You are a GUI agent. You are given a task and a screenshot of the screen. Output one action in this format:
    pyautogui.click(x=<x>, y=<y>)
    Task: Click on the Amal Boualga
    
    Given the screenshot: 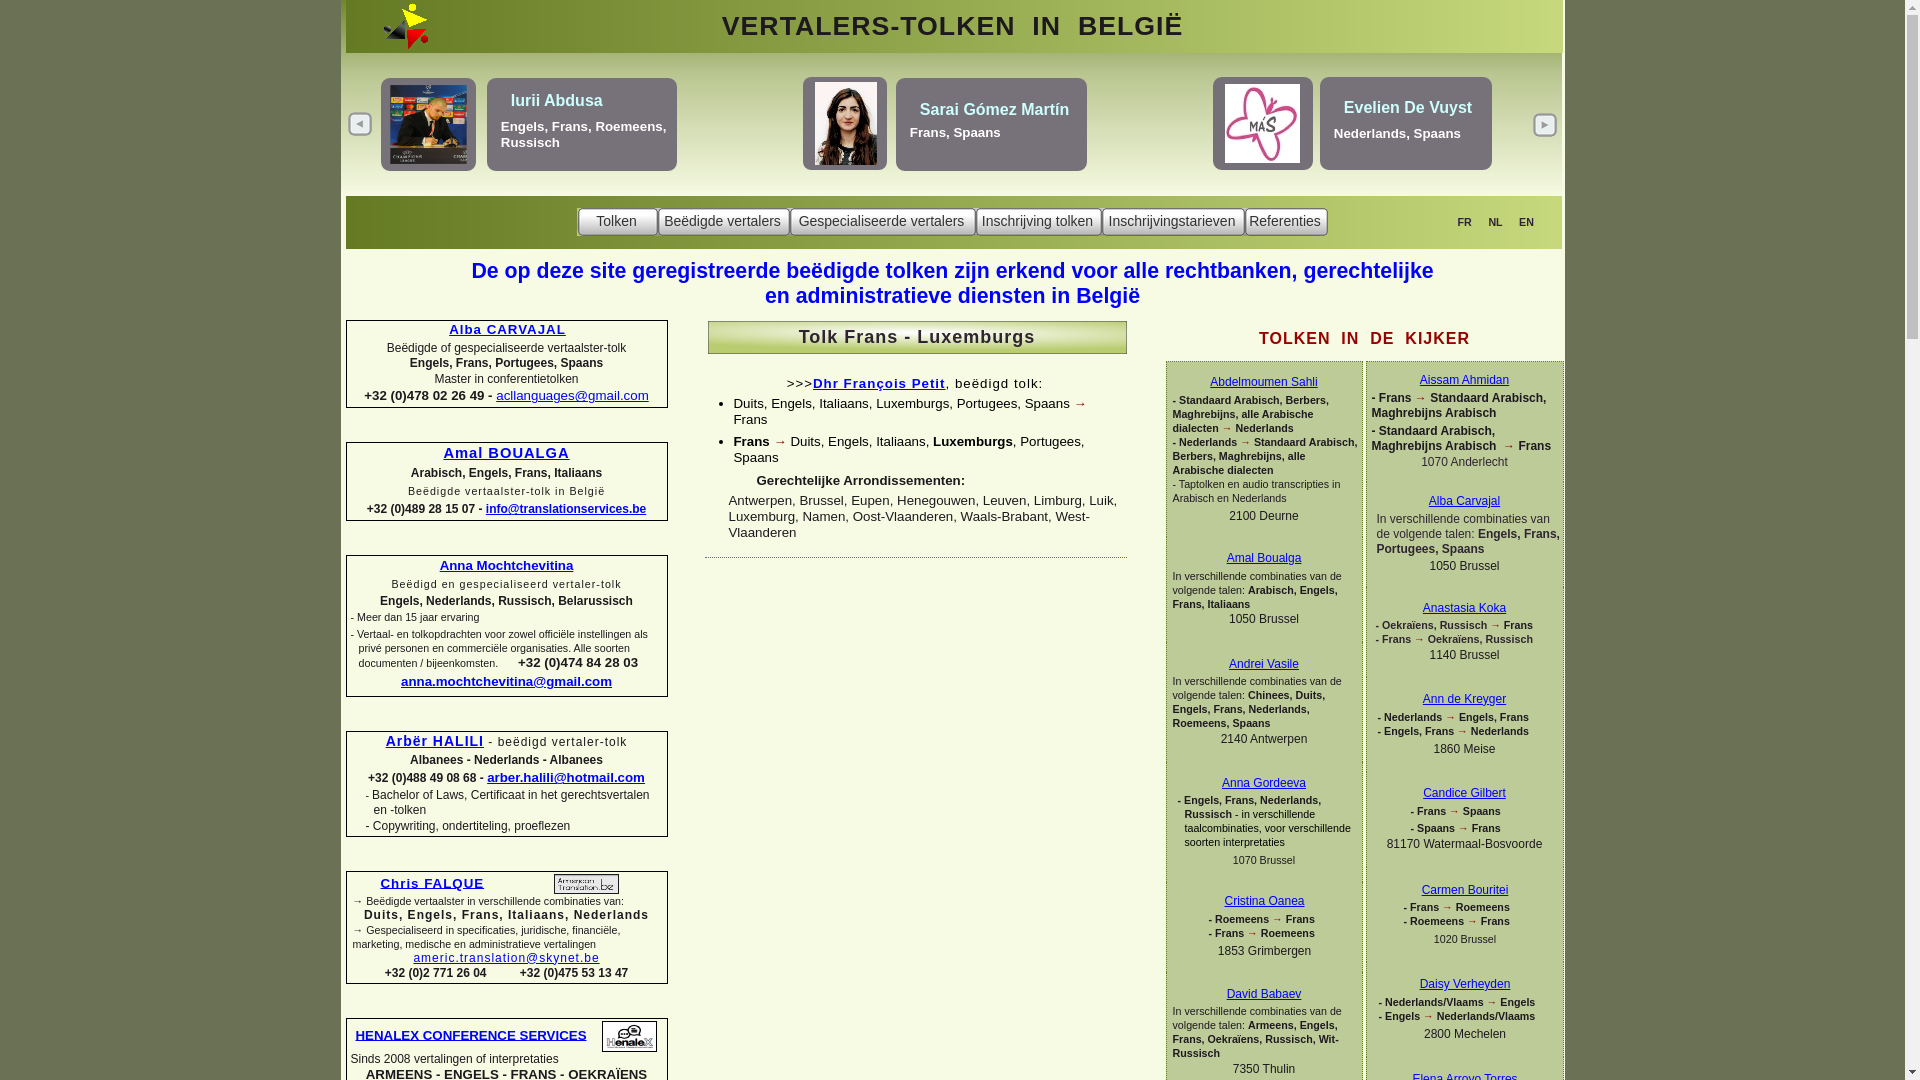 What is the action you would take?
    pyautogui.click(x=1264, y=558)
    